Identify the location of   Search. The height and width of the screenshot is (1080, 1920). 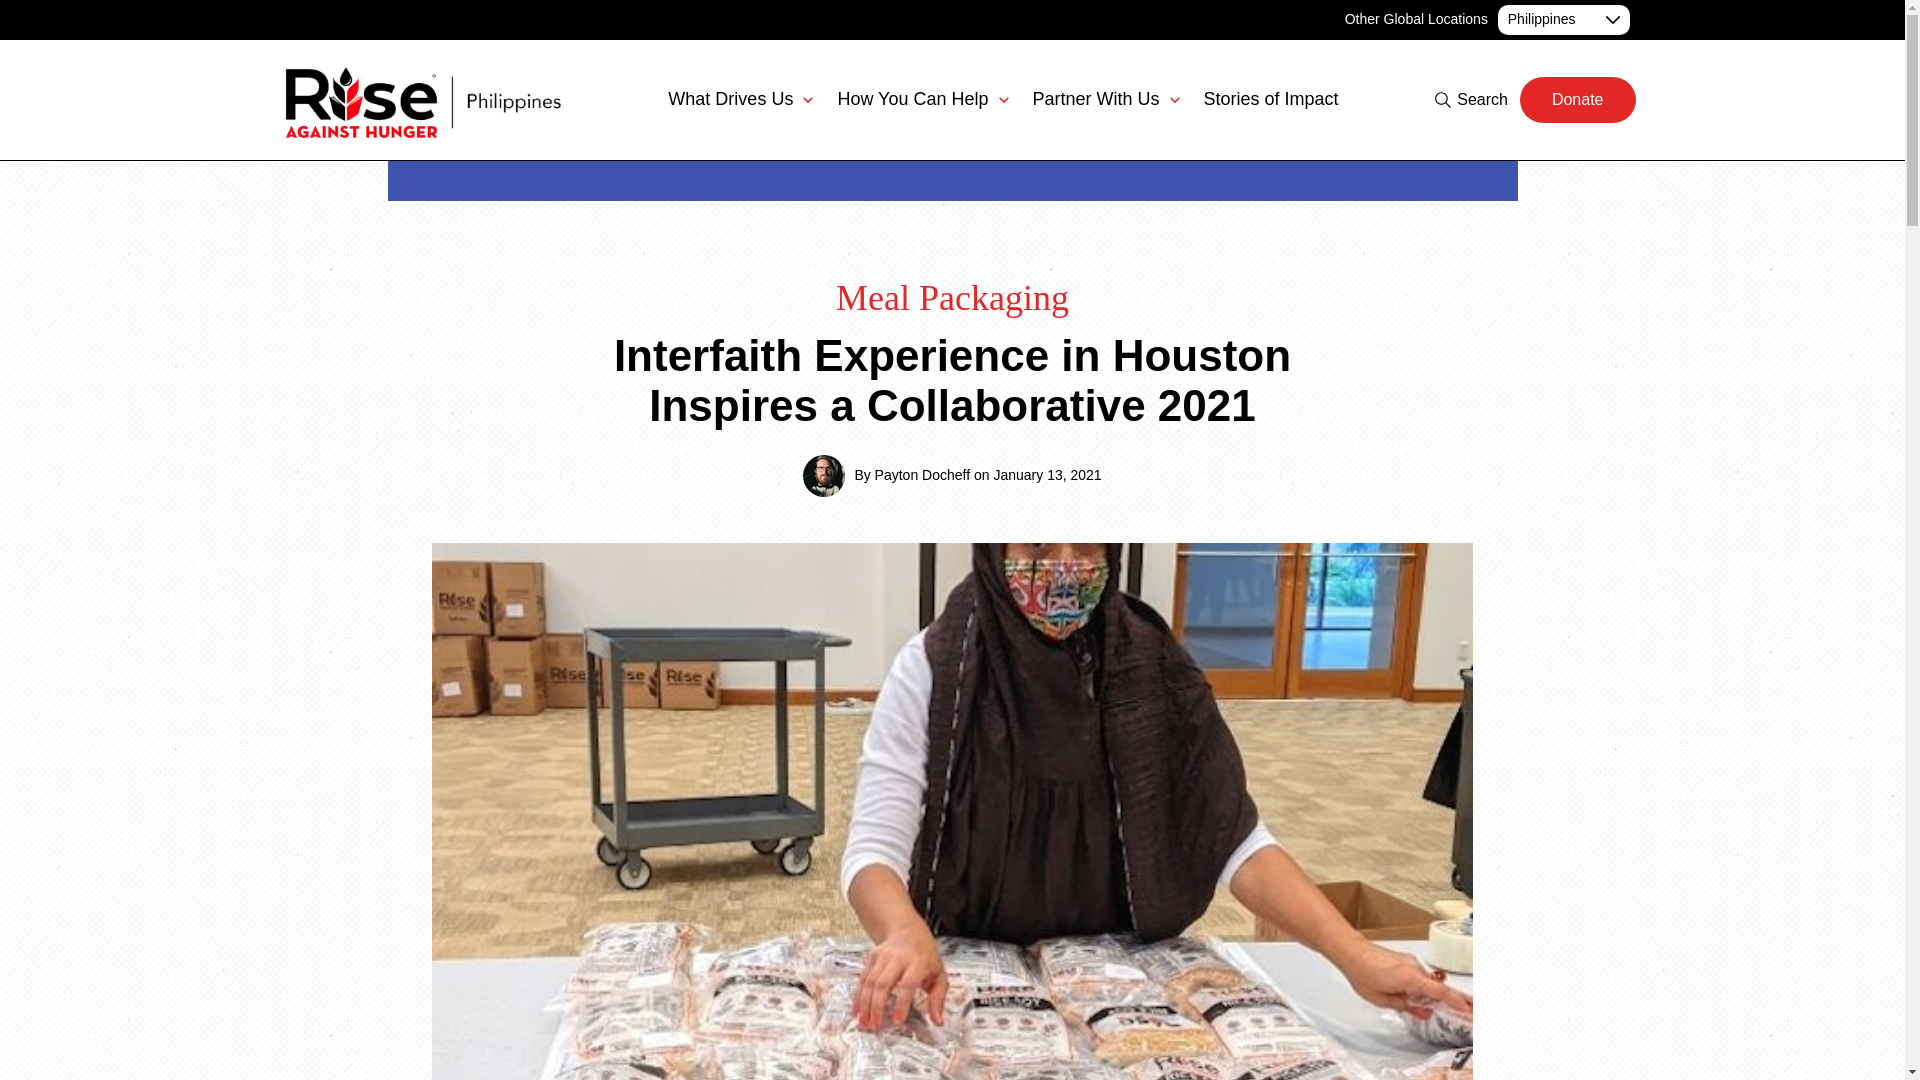
(1470, 99).